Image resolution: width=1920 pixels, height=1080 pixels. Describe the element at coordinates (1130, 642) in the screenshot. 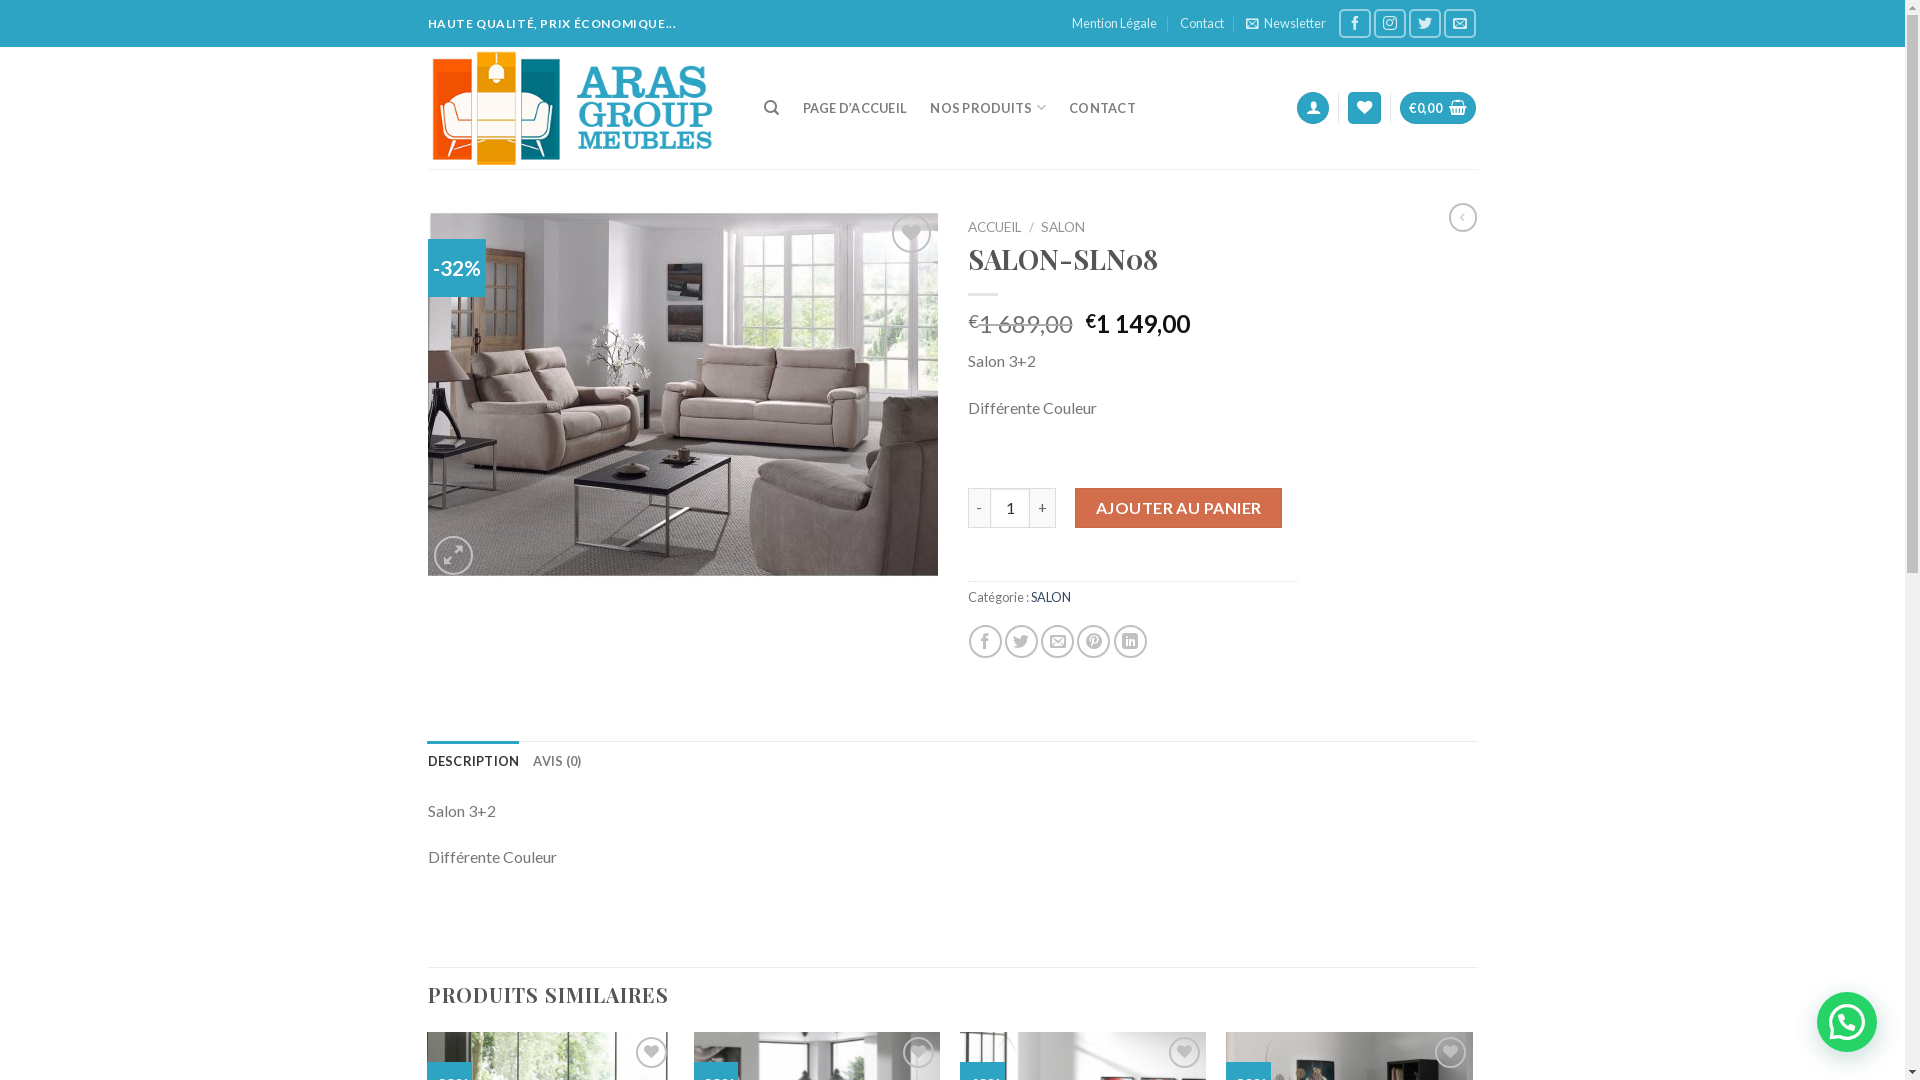

I see `Partager sur LinkedIn` at that location.